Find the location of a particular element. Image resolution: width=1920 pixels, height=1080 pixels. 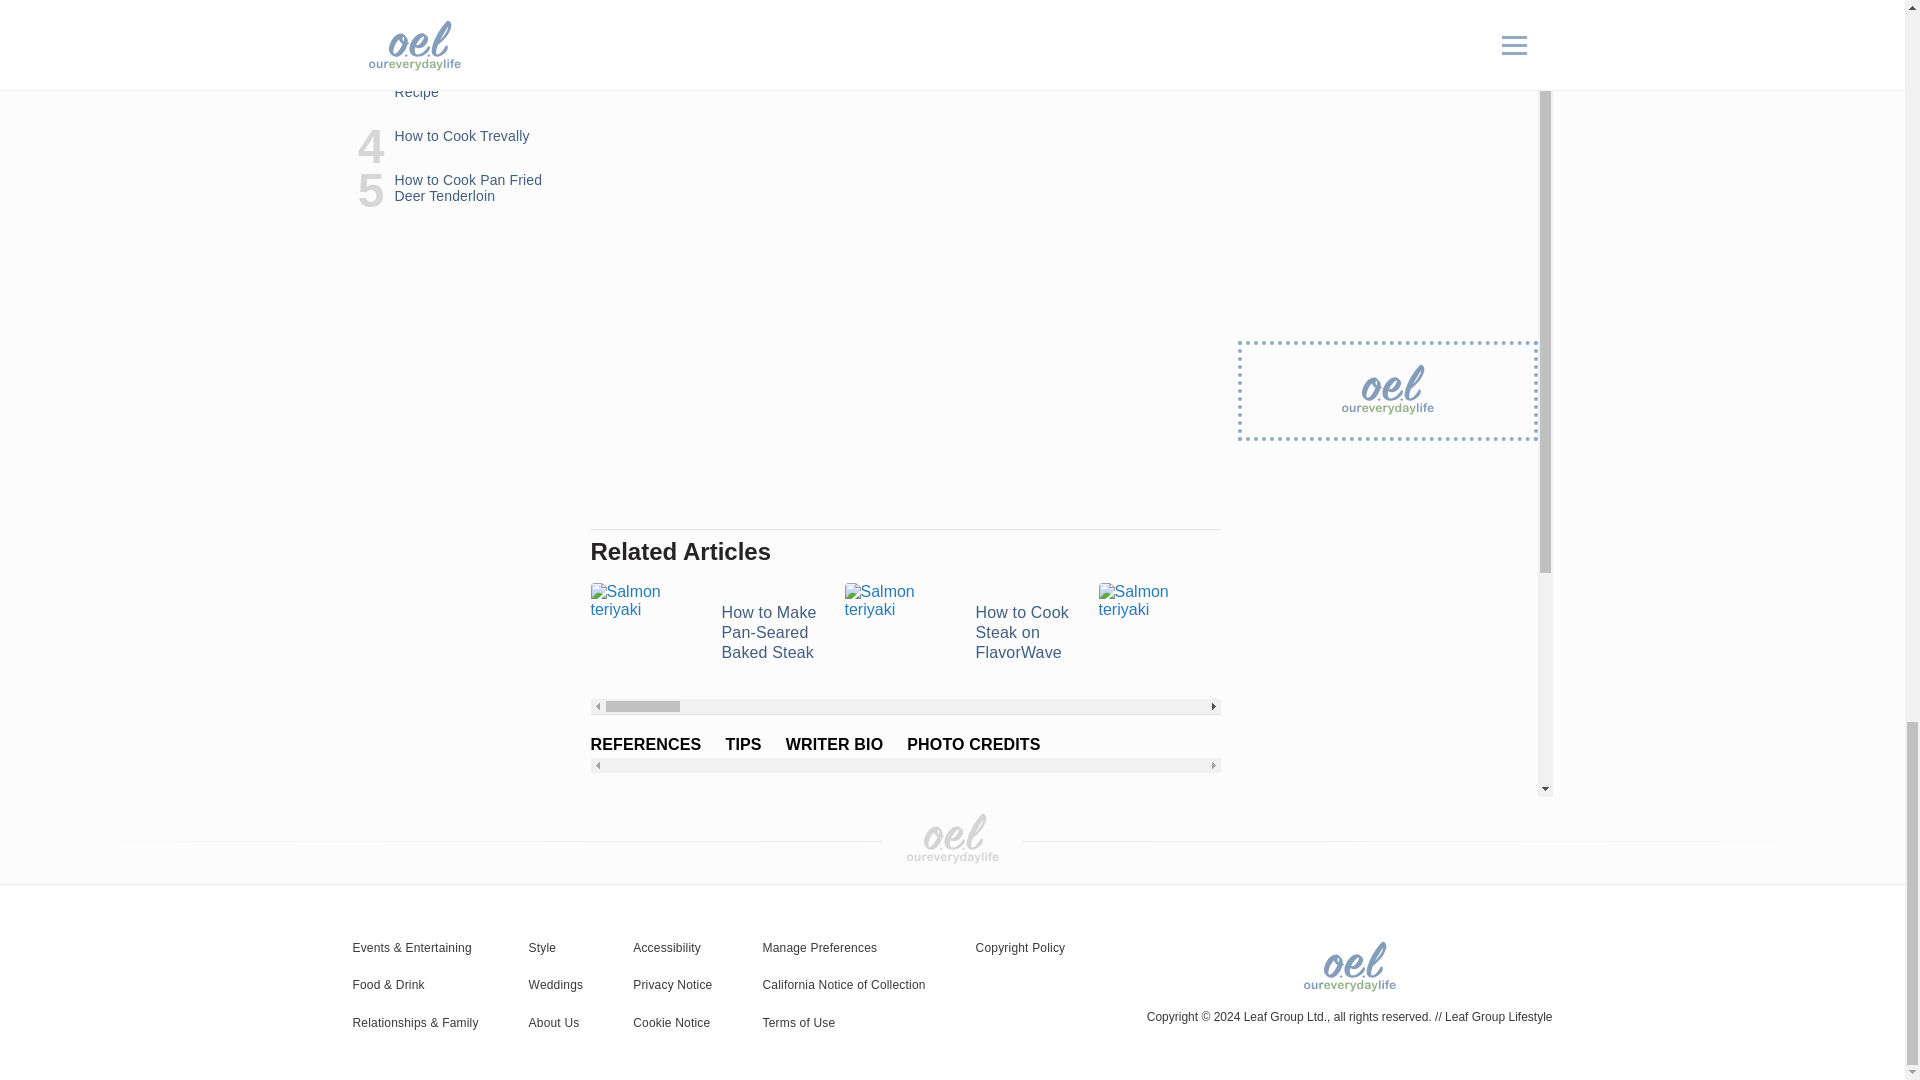

Add Flavor to Foods With This ... is located at coordinates (1213, 632).